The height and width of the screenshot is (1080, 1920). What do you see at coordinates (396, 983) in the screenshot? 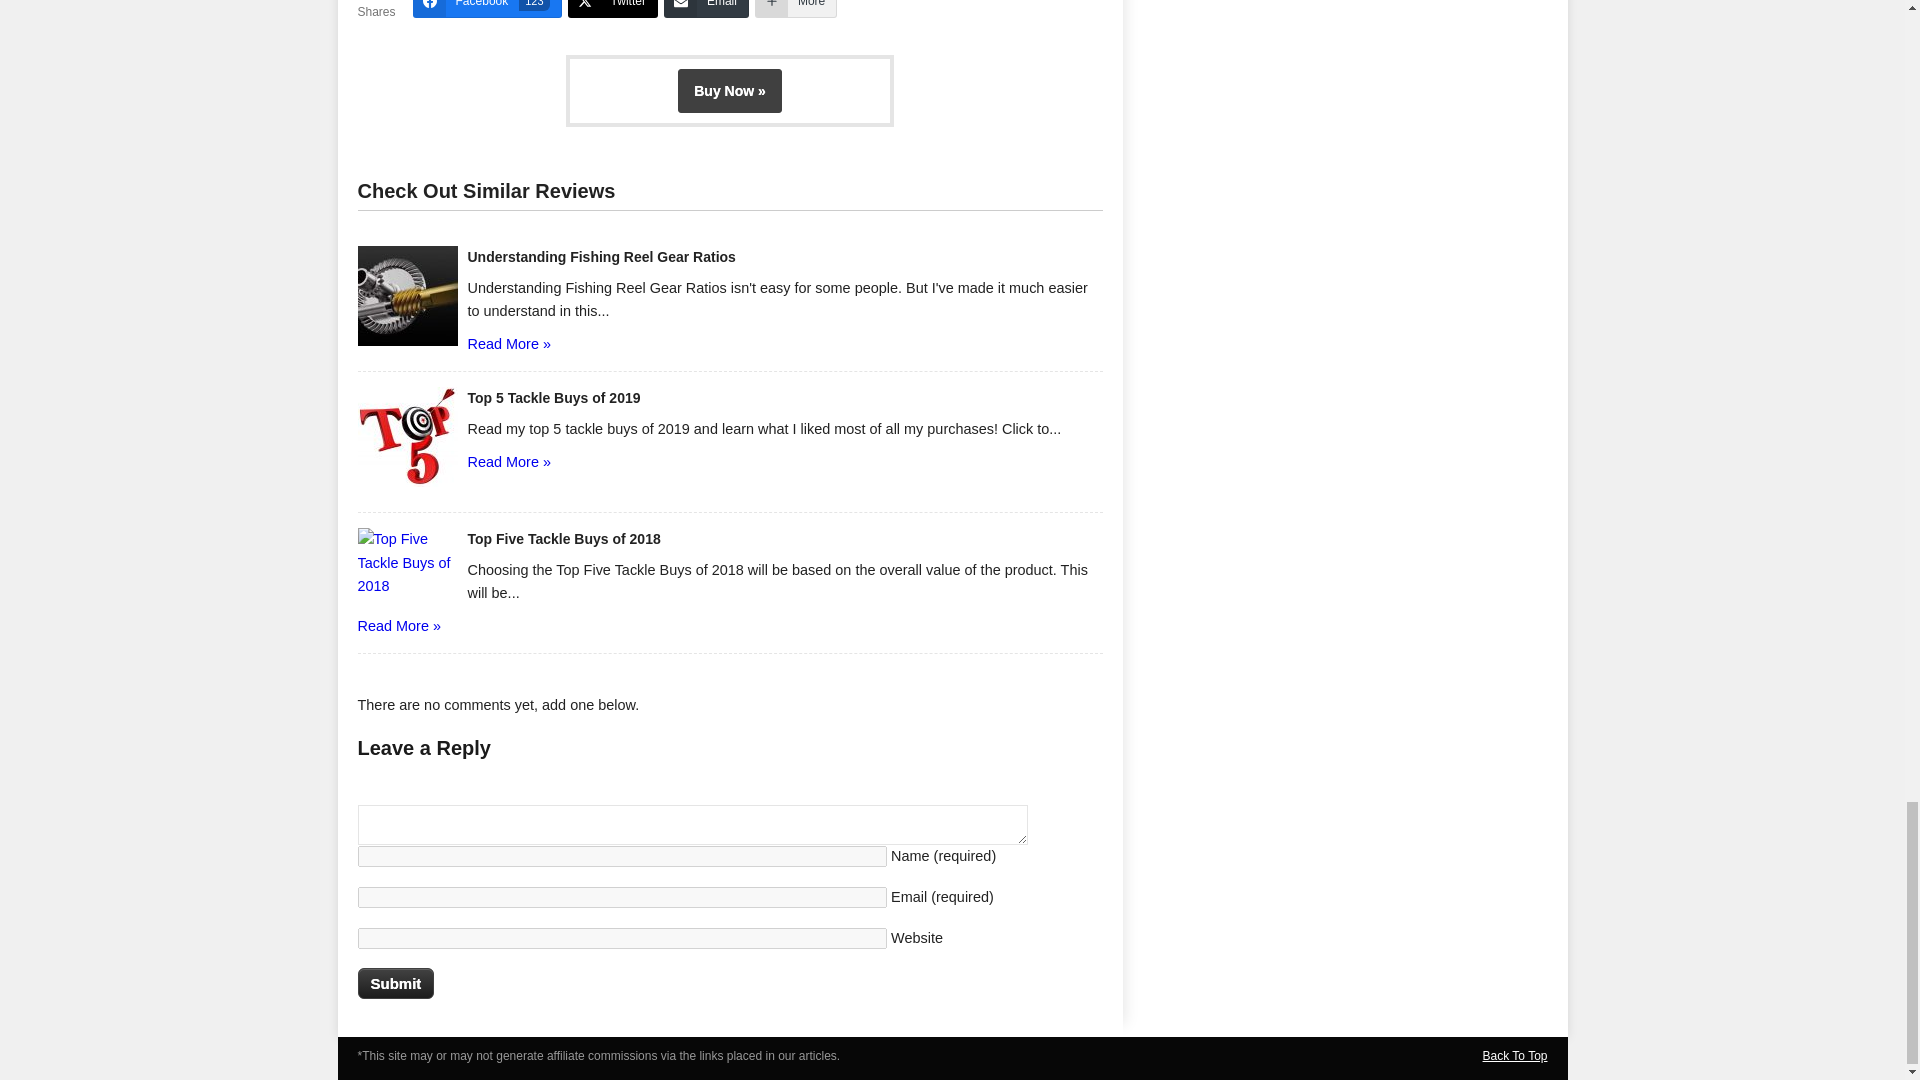
I see `Email` at bounding box center [396, 983].